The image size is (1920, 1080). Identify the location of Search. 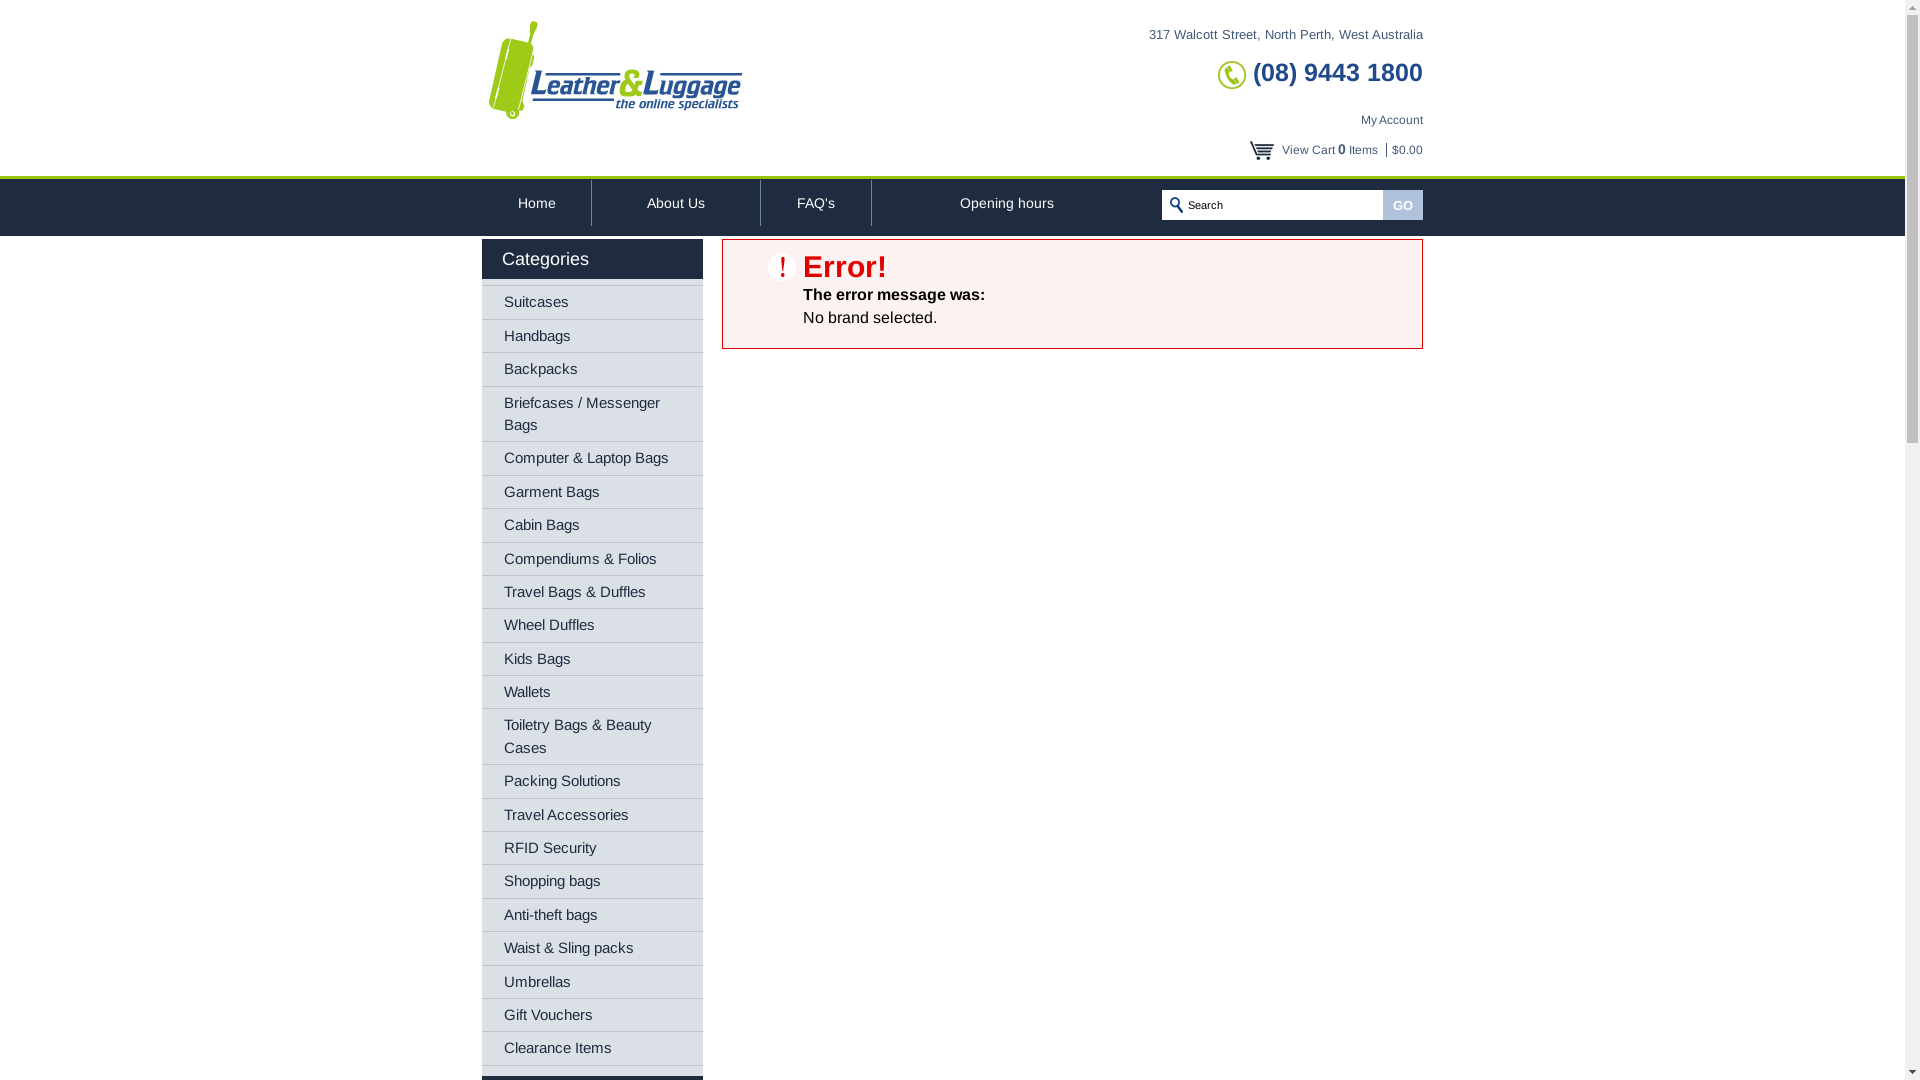
(1258, 205).